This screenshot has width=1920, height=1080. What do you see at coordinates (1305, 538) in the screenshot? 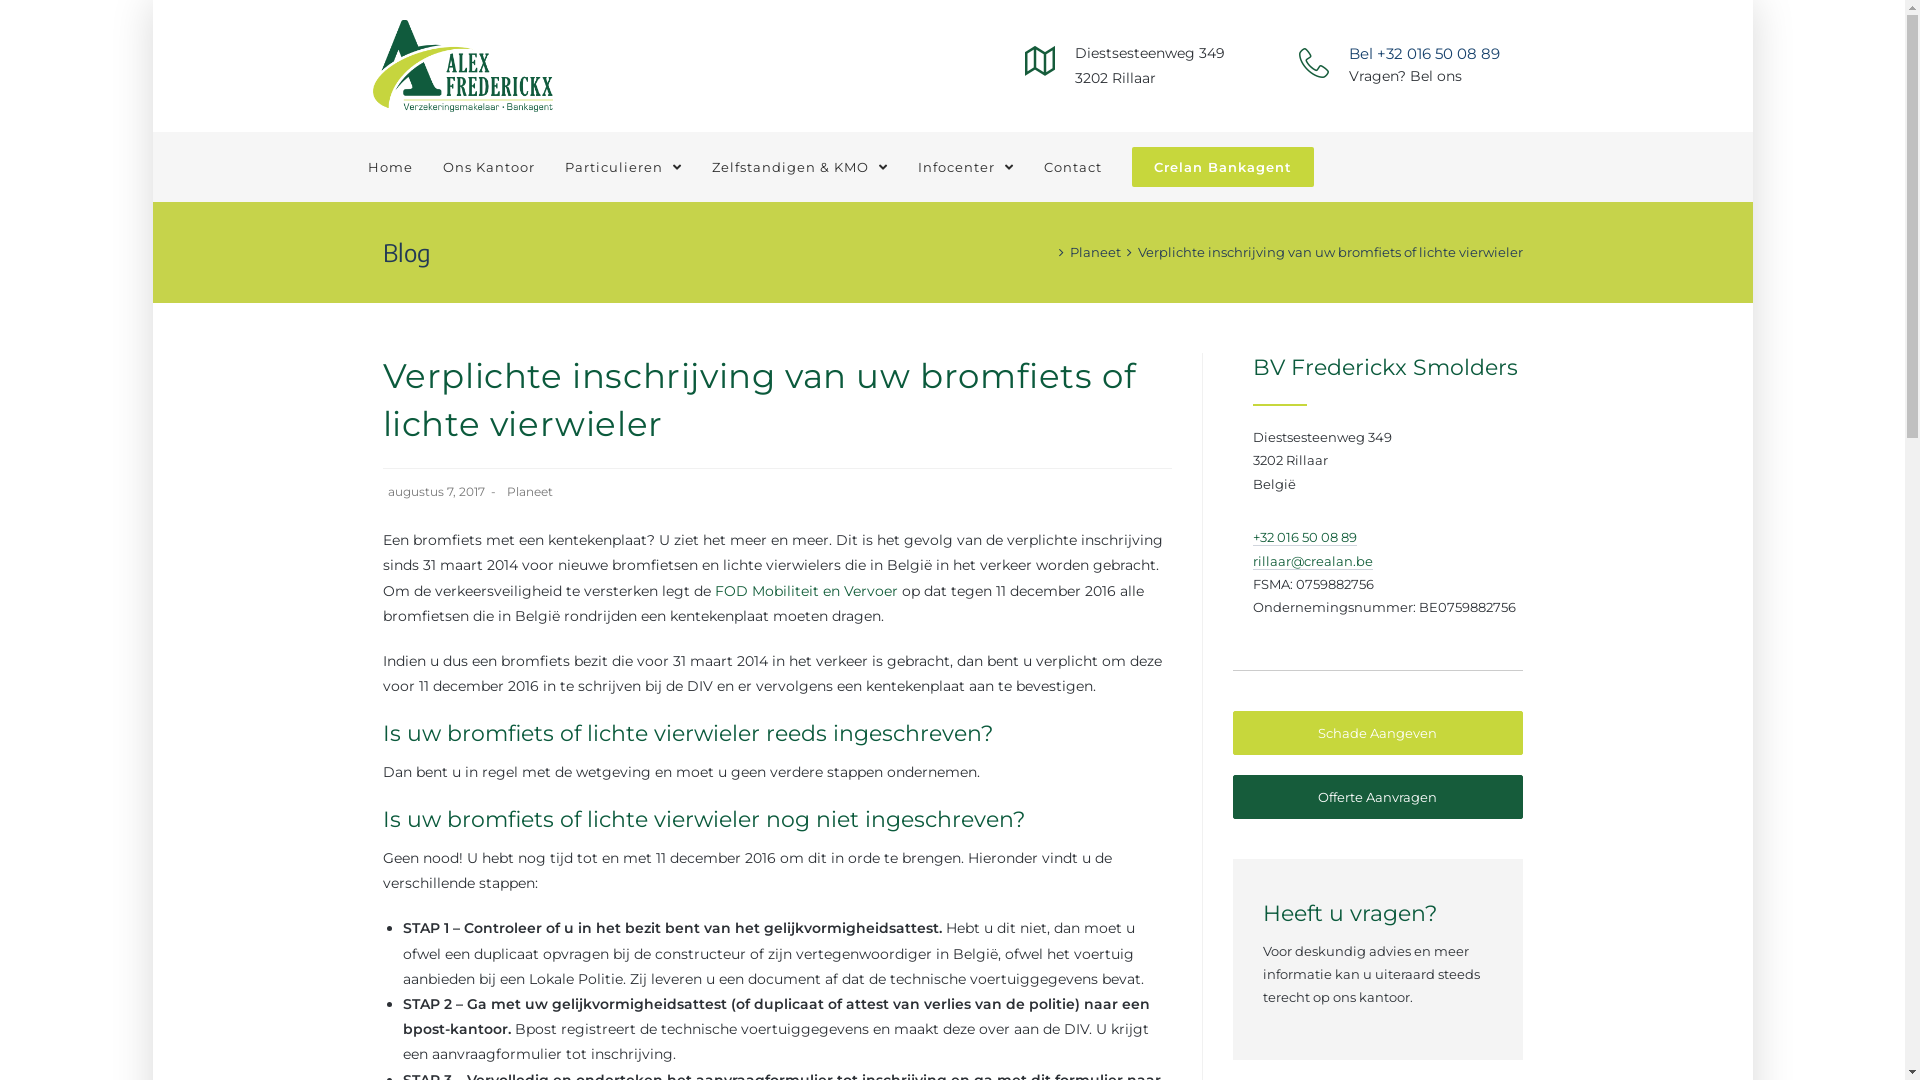
I see `+32 016 50 08 89` at bounding box center [1305, 538].